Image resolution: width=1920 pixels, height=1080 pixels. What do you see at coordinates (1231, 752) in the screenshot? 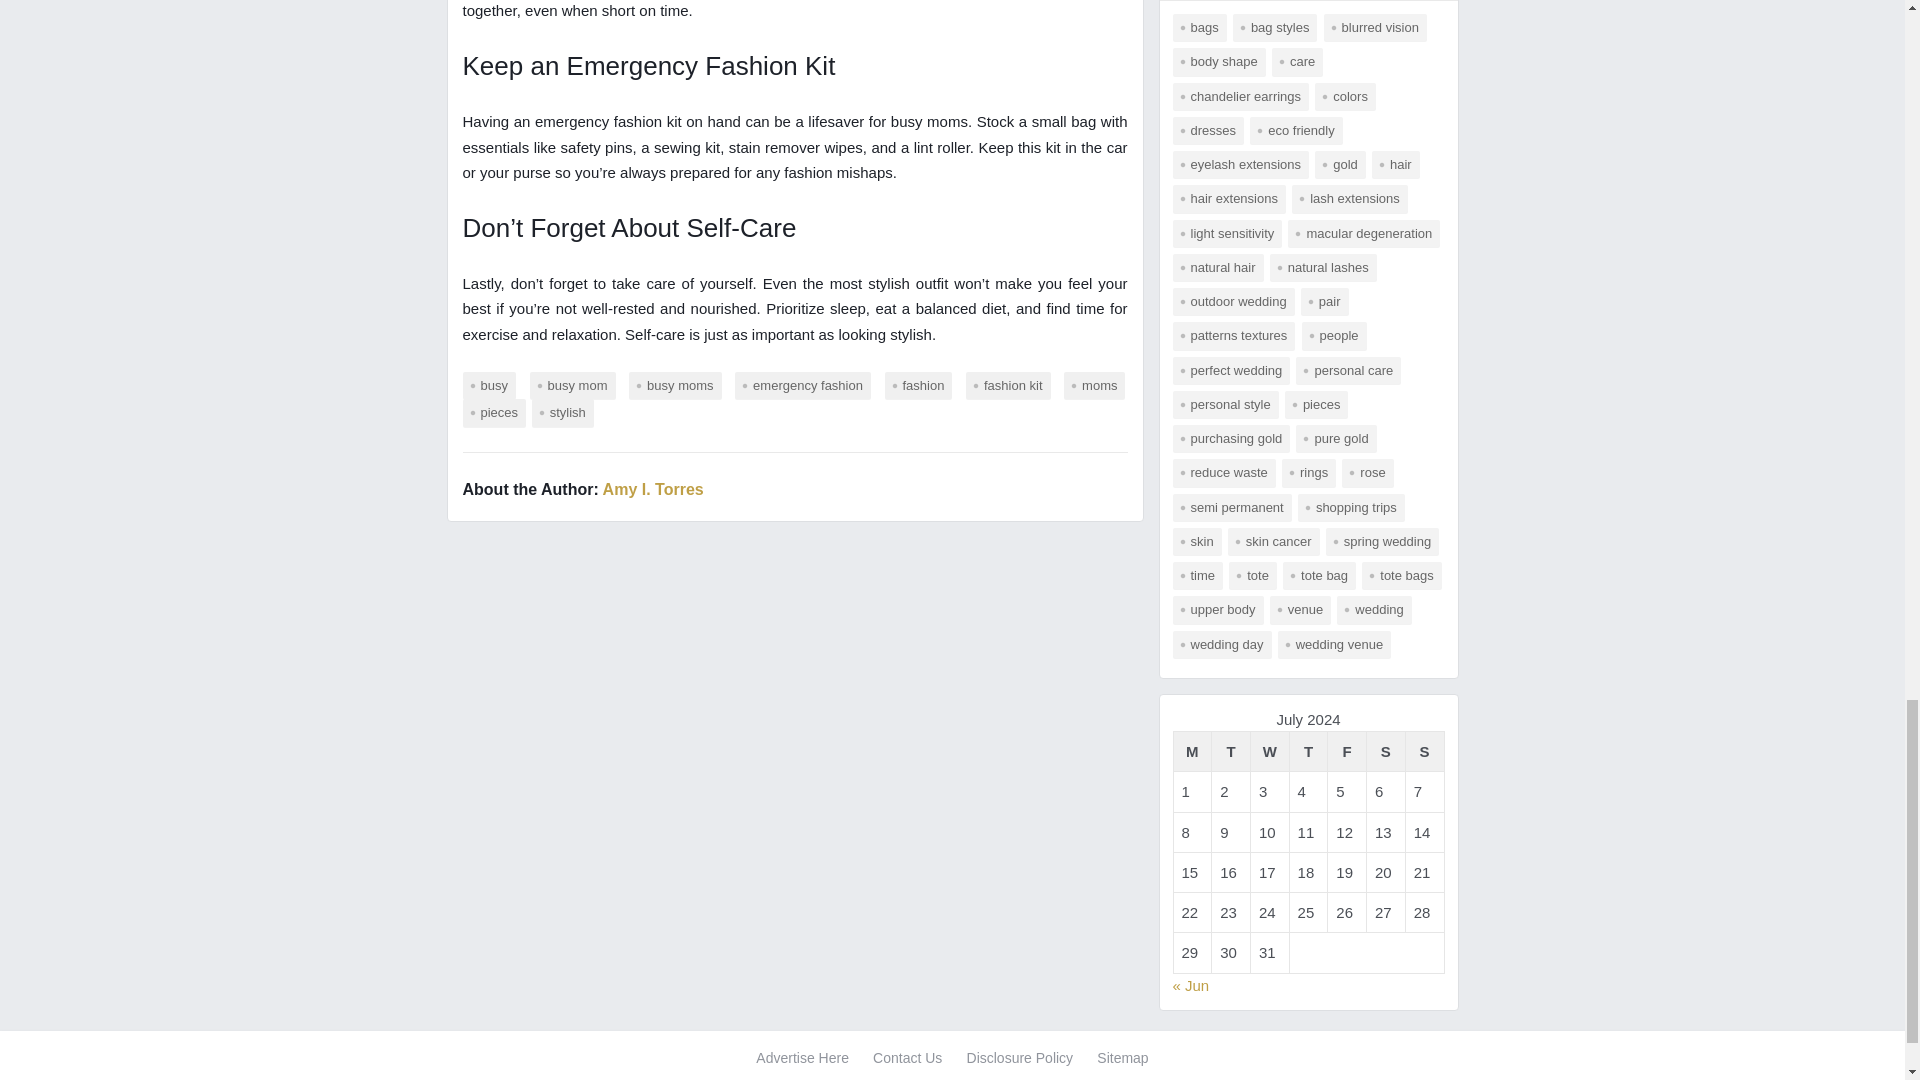
I see `Tuesday` at bounding box center [1231, 752].